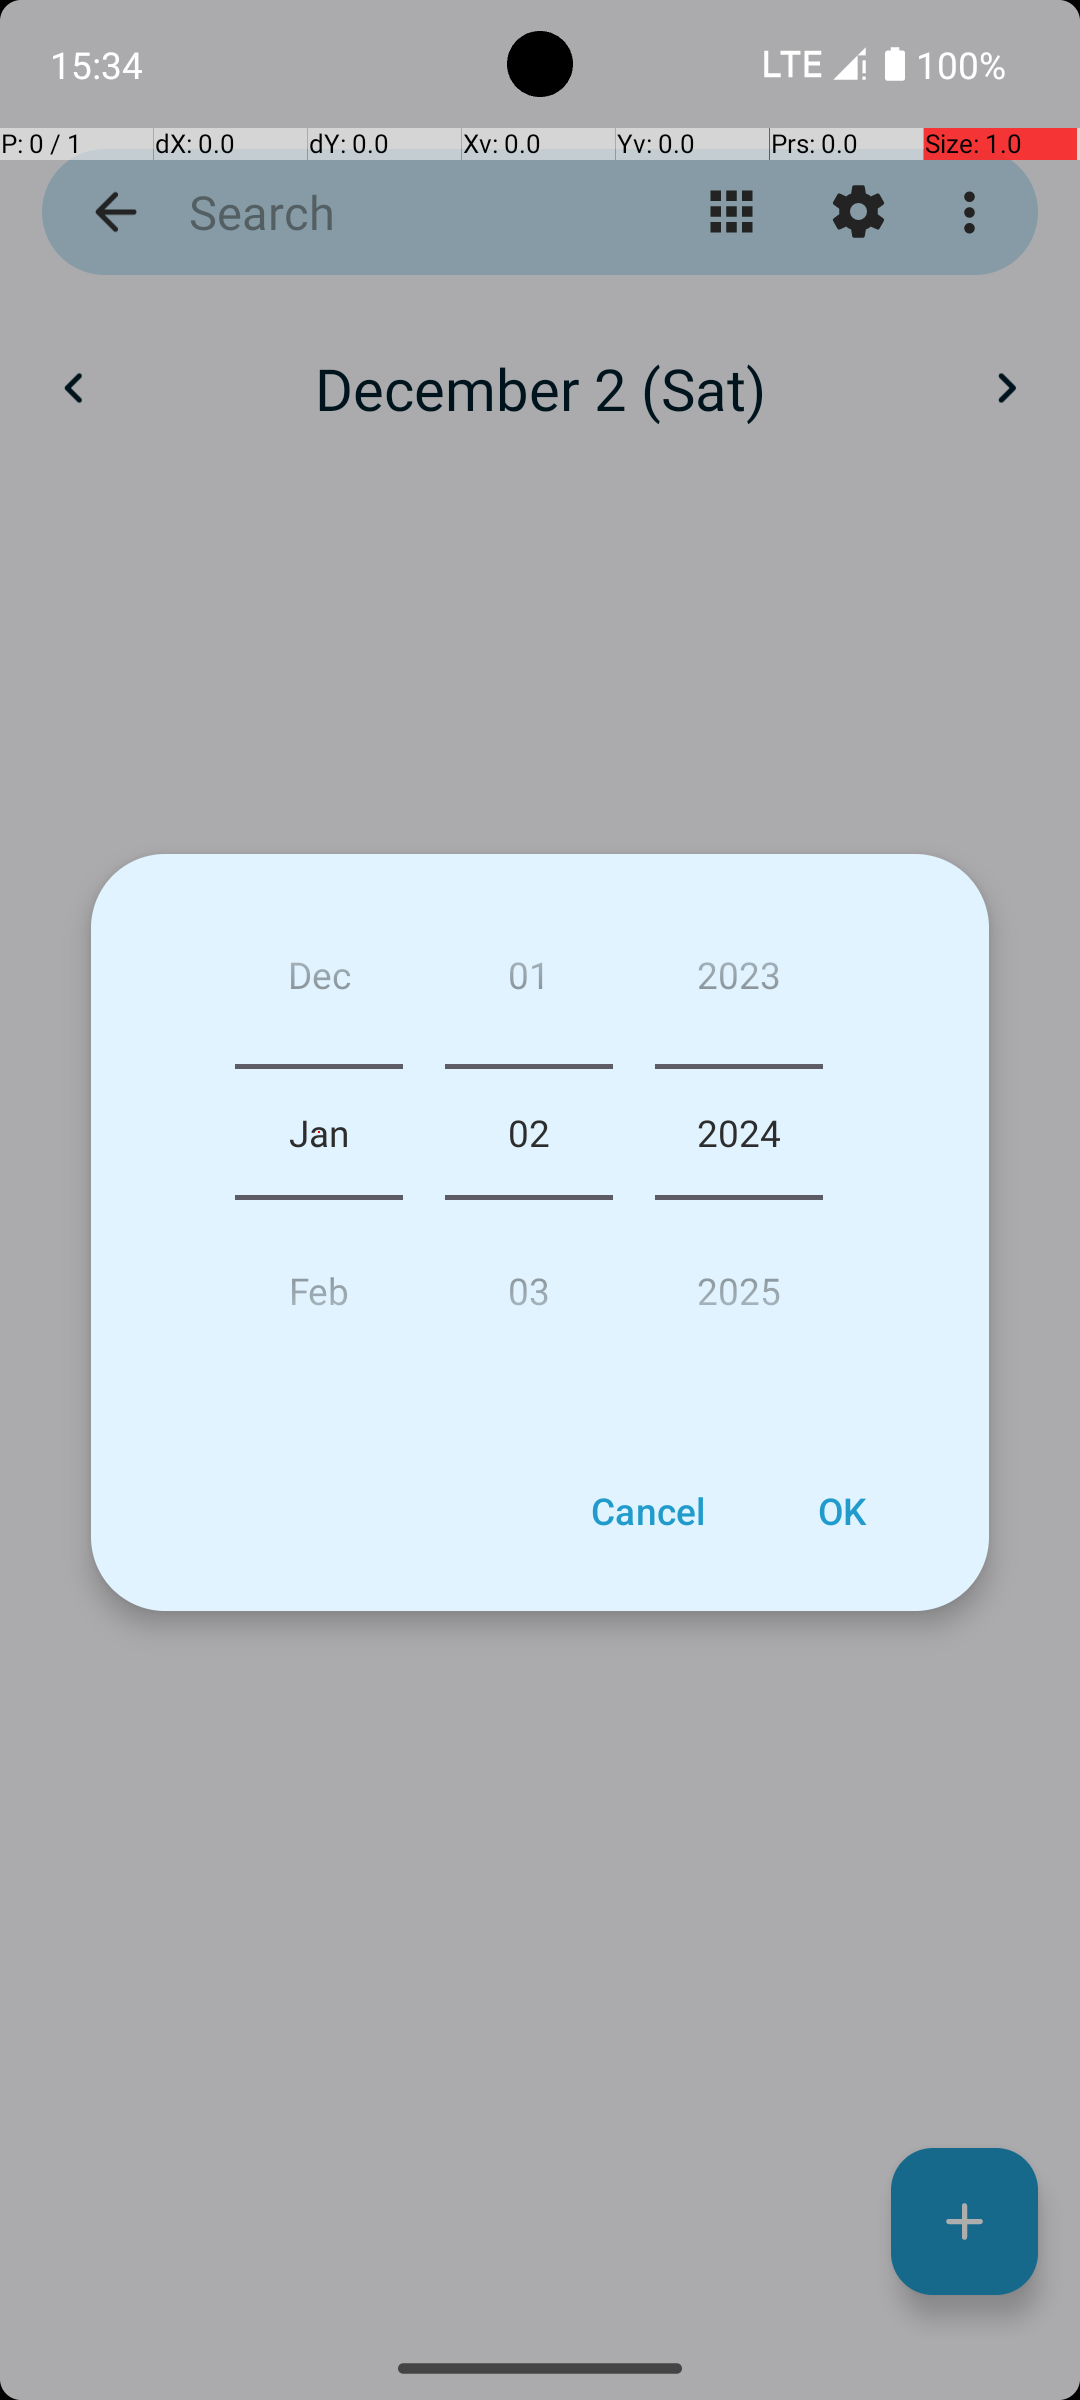 The height and width of the screenshot is (2400, 1080). I want to click on 02, so click(528, 1132).